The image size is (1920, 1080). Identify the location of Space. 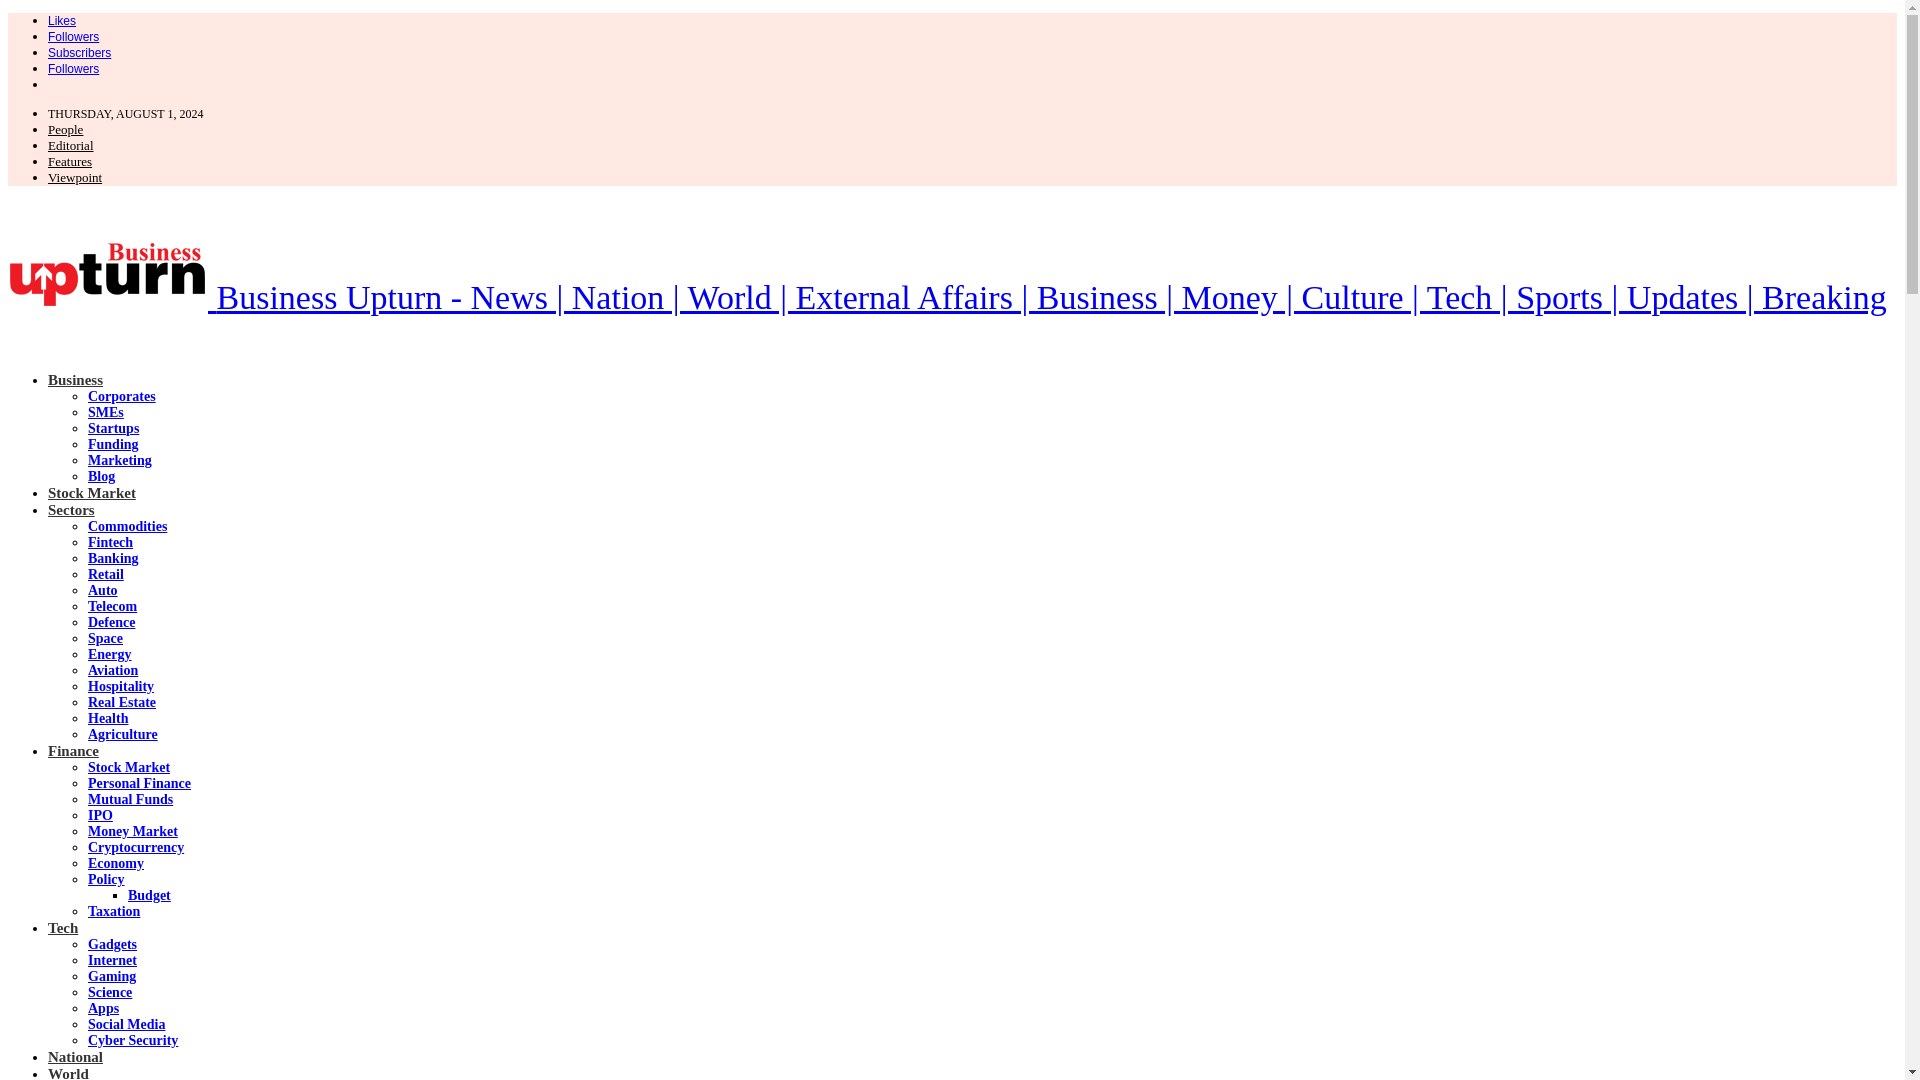
(105, 638).